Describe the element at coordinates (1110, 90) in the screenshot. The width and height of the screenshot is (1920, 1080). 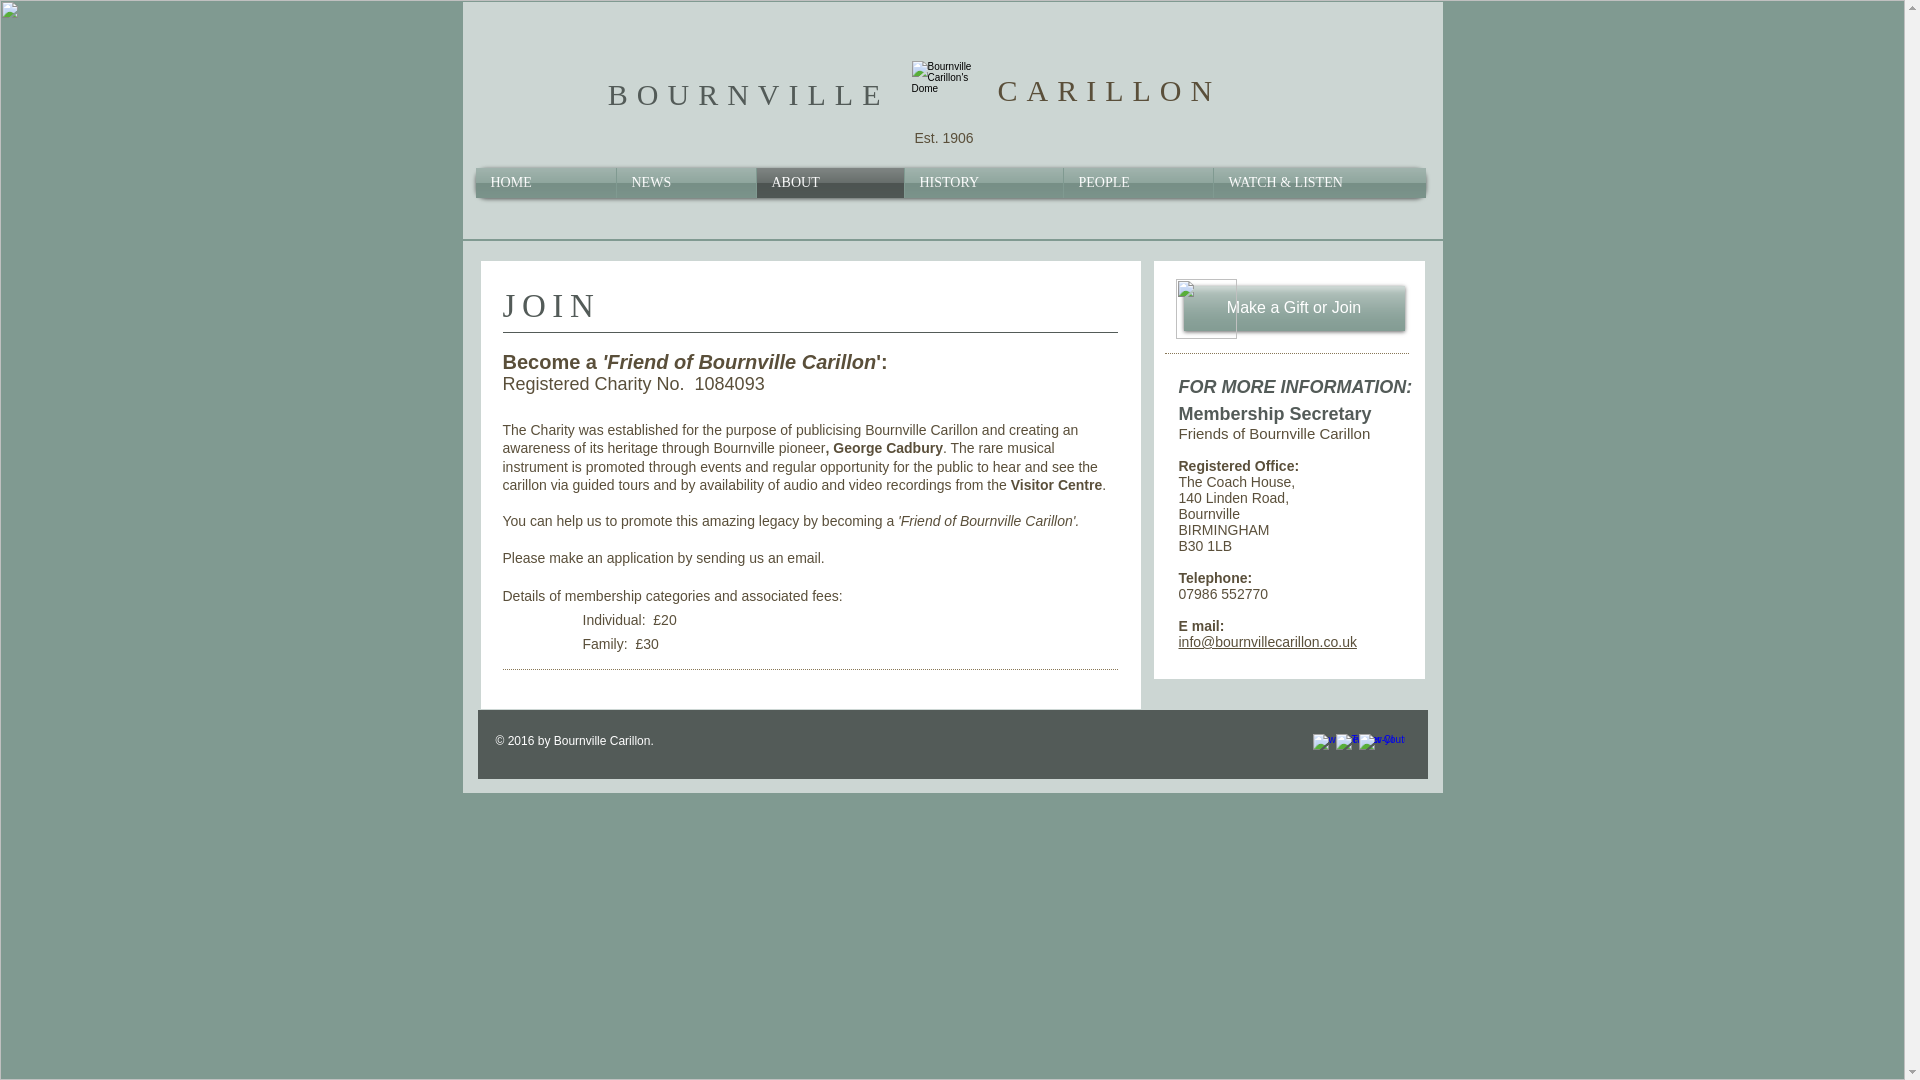
I see `CARILLON` at that location.